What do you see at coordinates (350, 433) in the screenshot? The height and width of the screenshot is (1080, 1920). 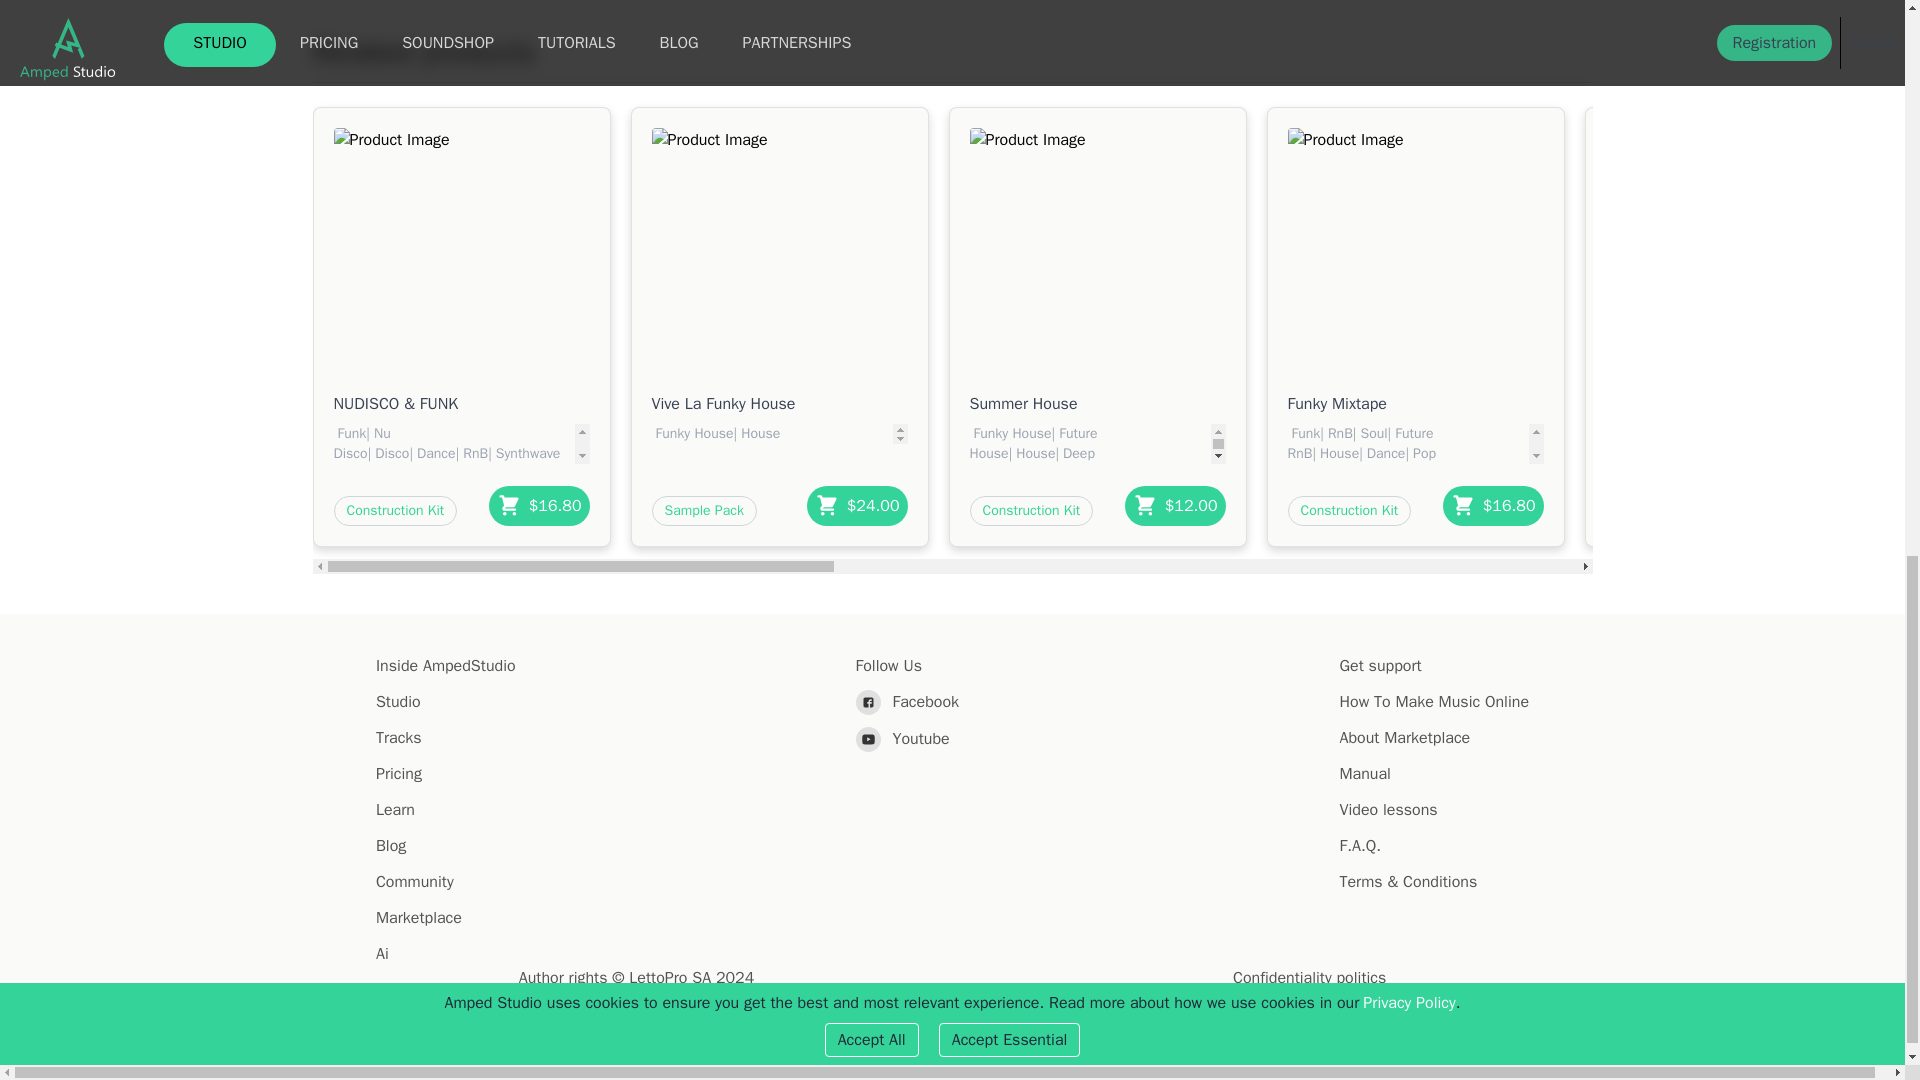 I see `Funk` at bounding box center [350, 433].